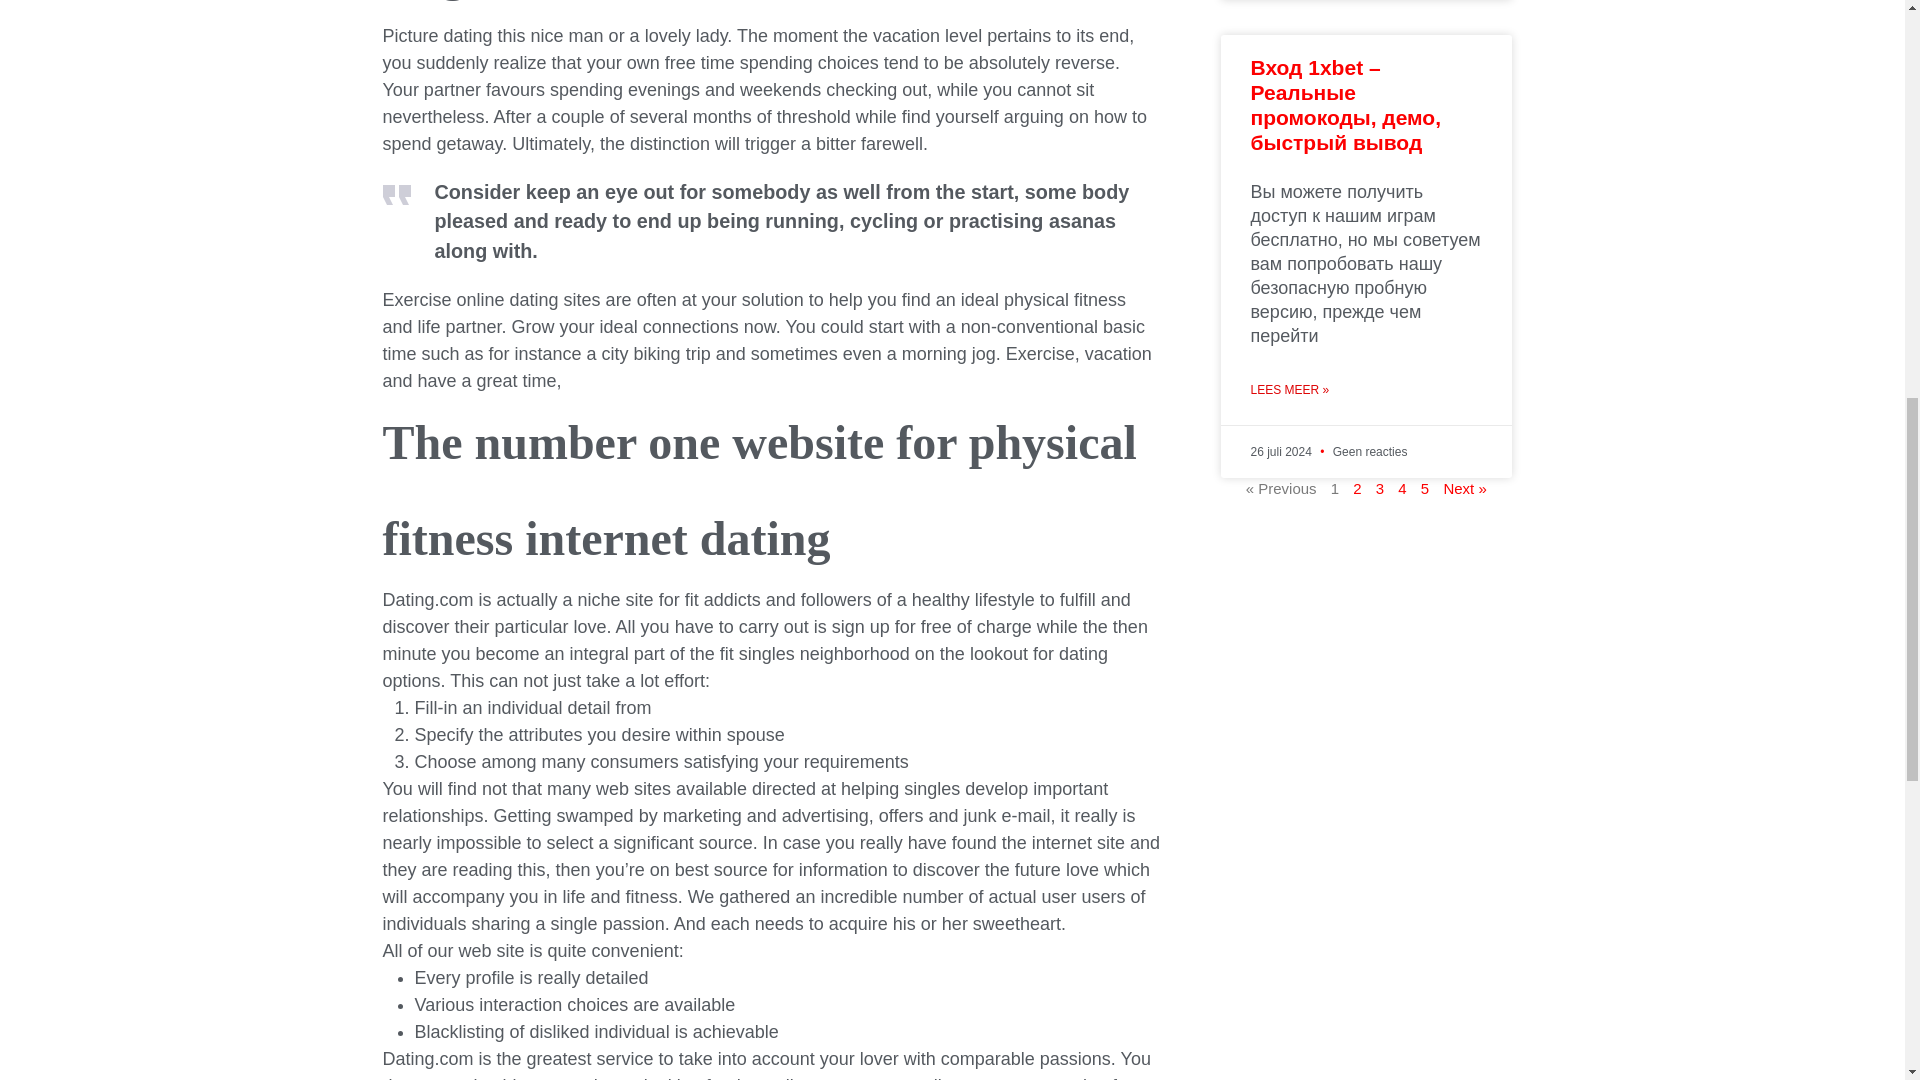 Image resolution: width=1920 pixels, height=1080 pixels. Describe the element at coordinates (1380, 488) in the screenshot. I see `3` at that location.